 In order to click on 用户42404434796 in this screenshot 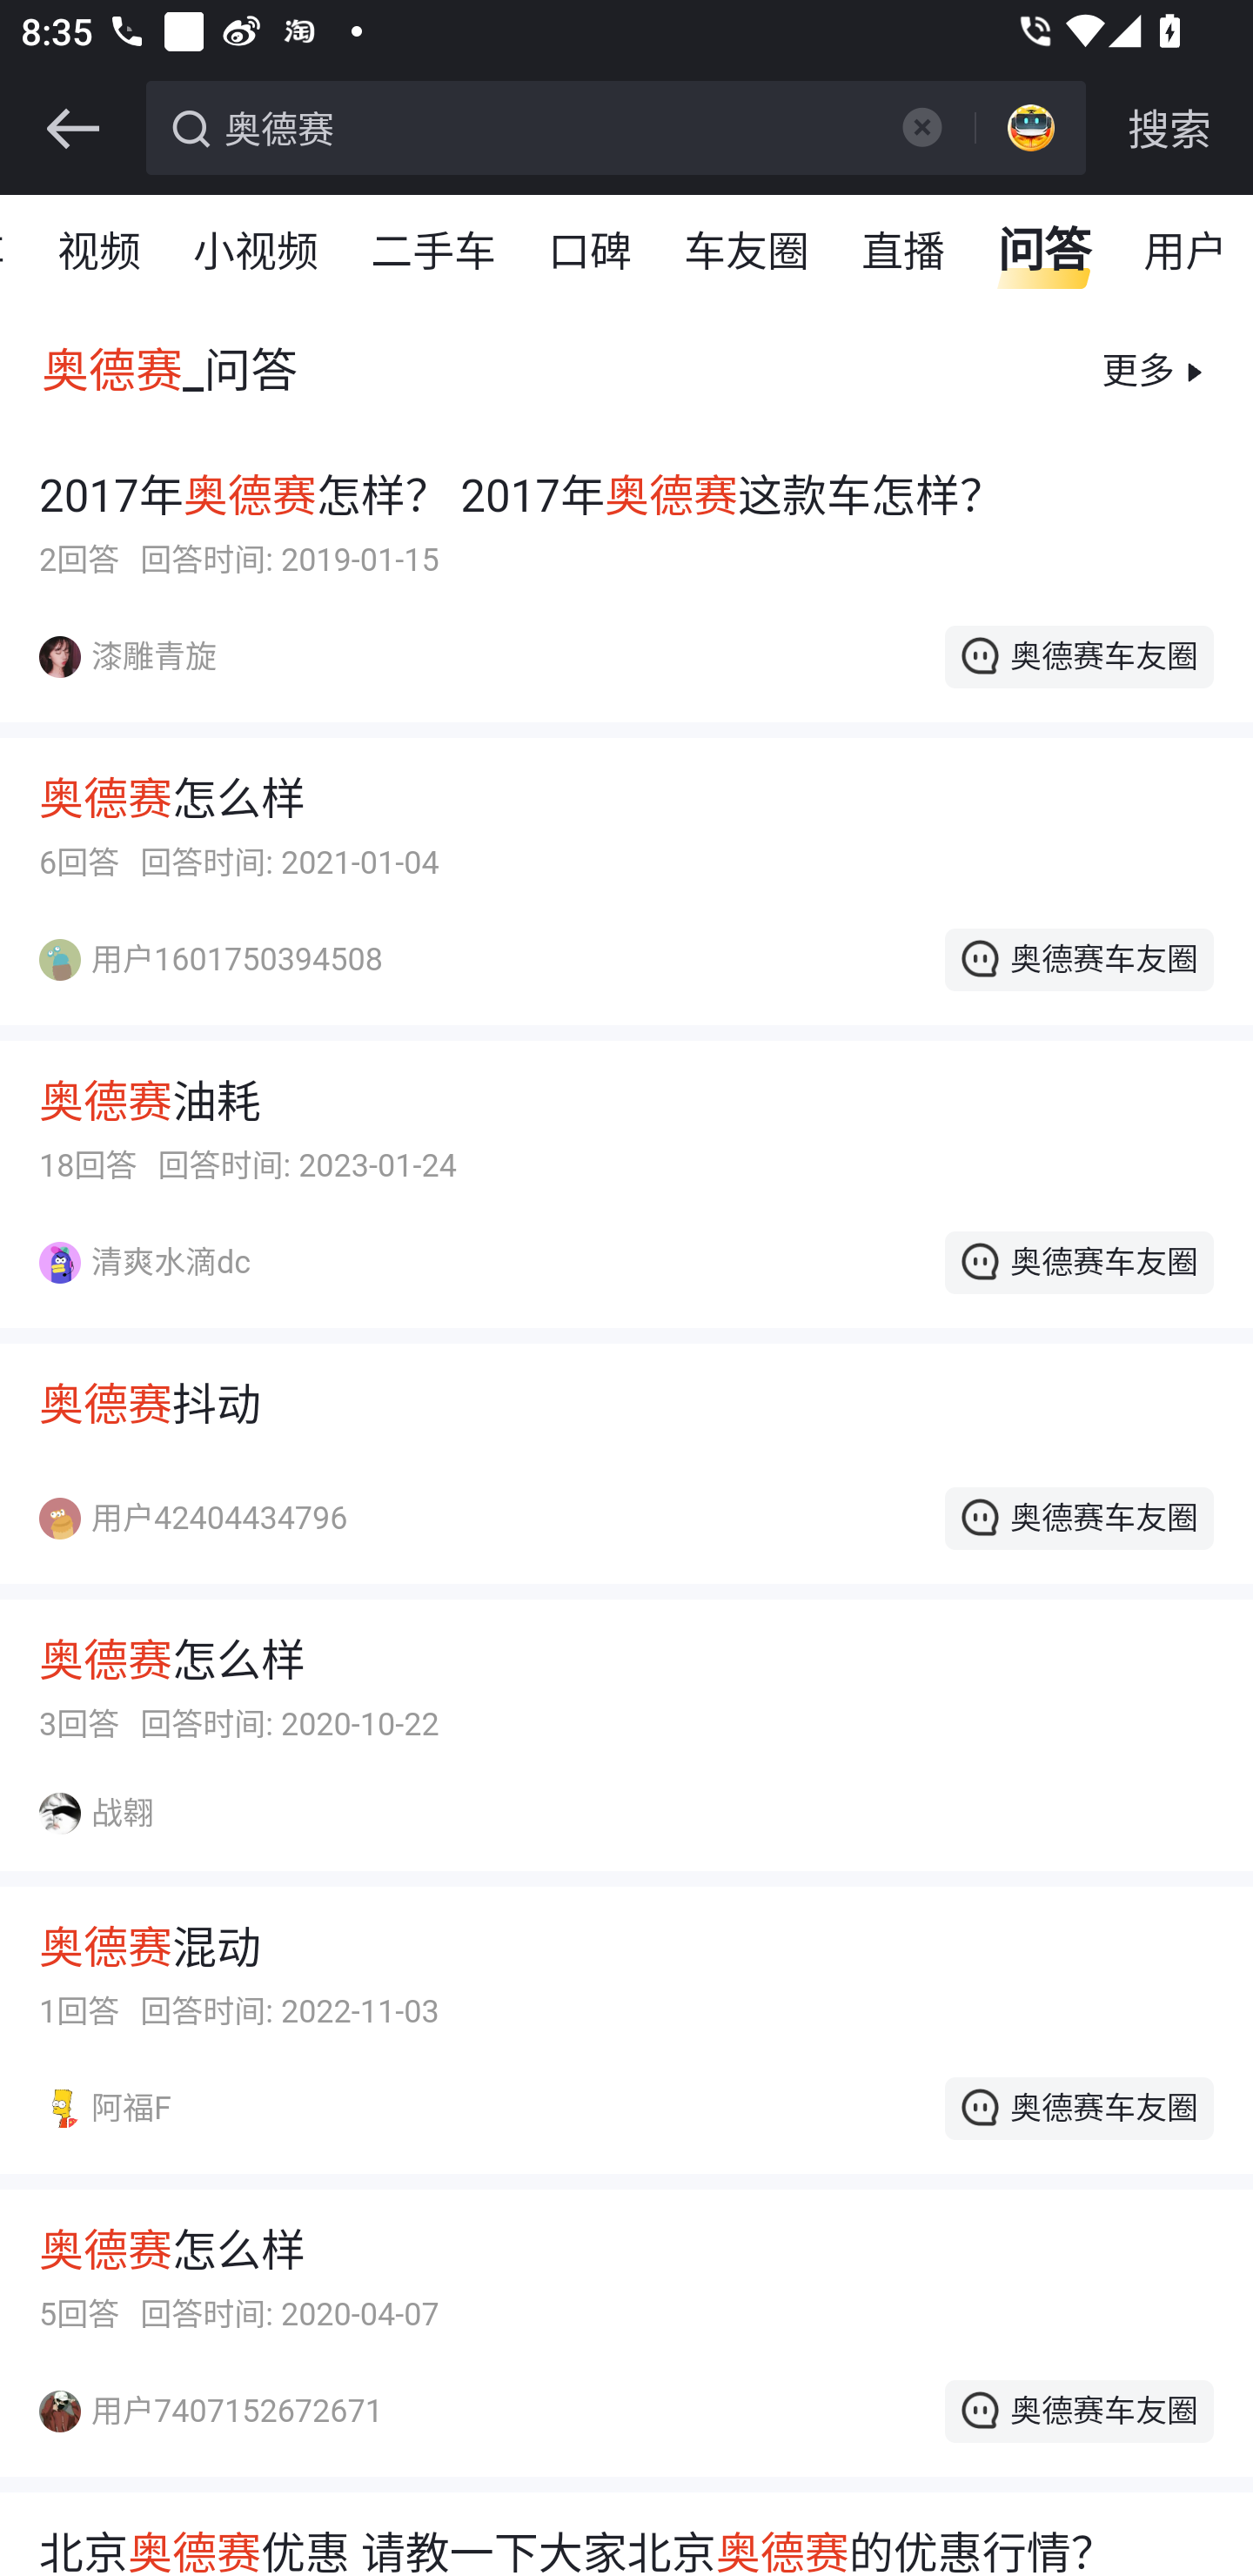, I will do `click(209, 1518)`.